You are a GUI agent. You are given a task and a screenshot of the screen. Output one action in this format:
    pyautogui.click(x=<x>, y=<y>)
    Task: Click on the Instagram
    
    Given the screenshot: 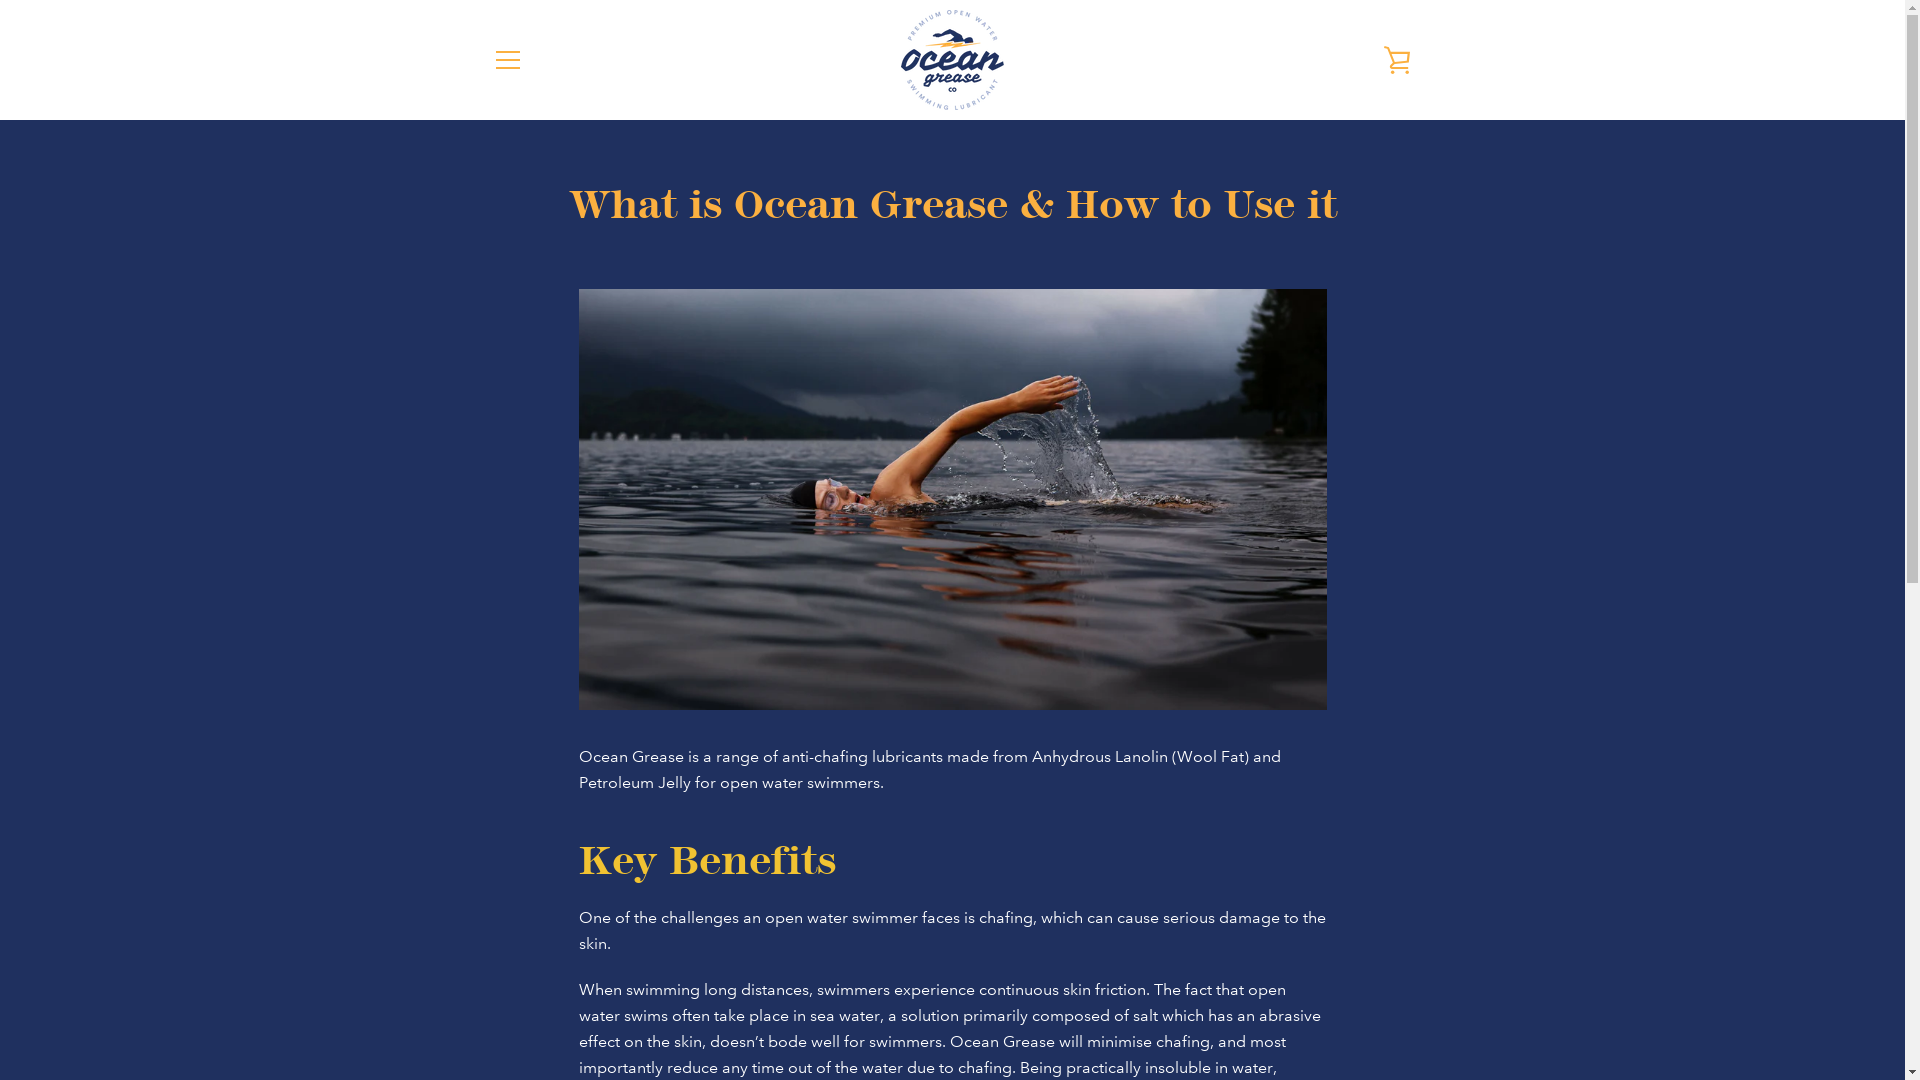 What is the action you would take?
    pyautogui.click(x=492, y=1014)
    